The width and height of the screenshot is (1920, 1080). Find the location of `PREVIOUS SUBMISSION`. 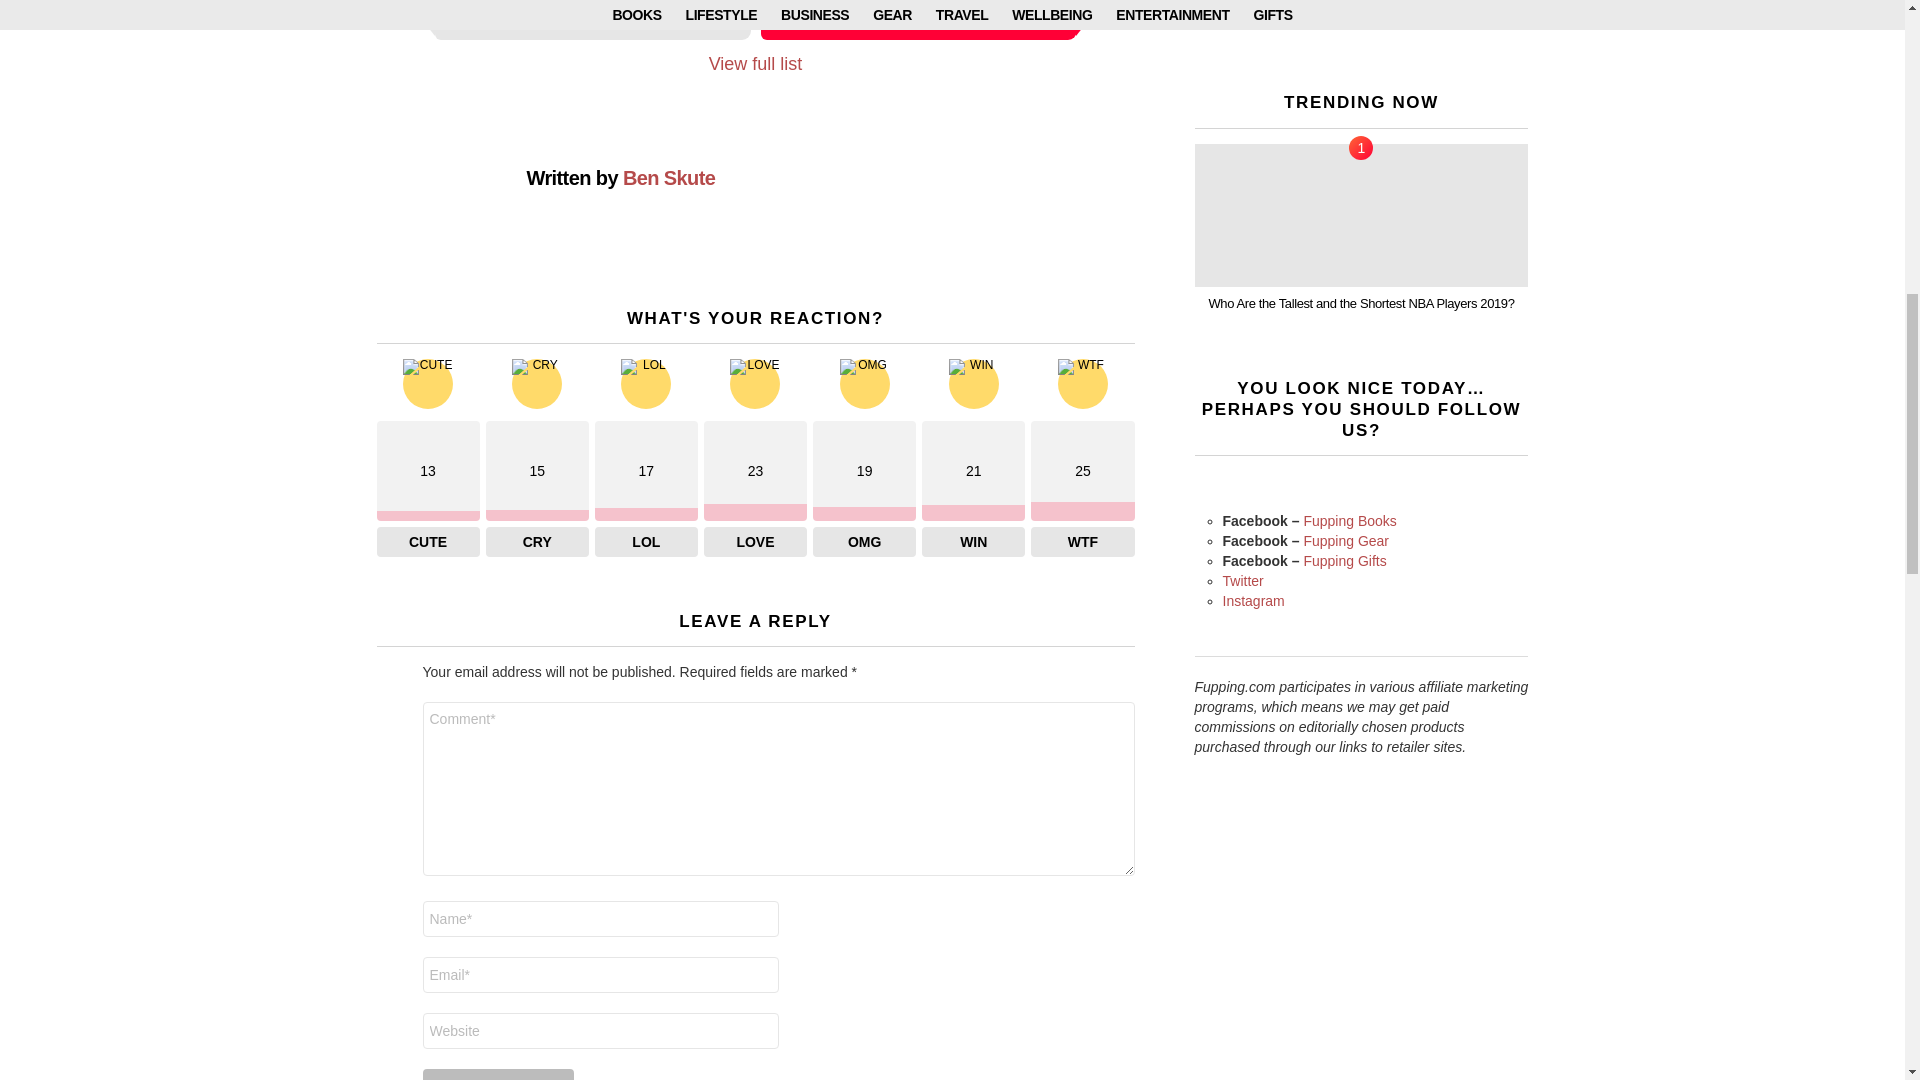

PREVIOUS SUBMISSION is located at coordinates (592, 20).